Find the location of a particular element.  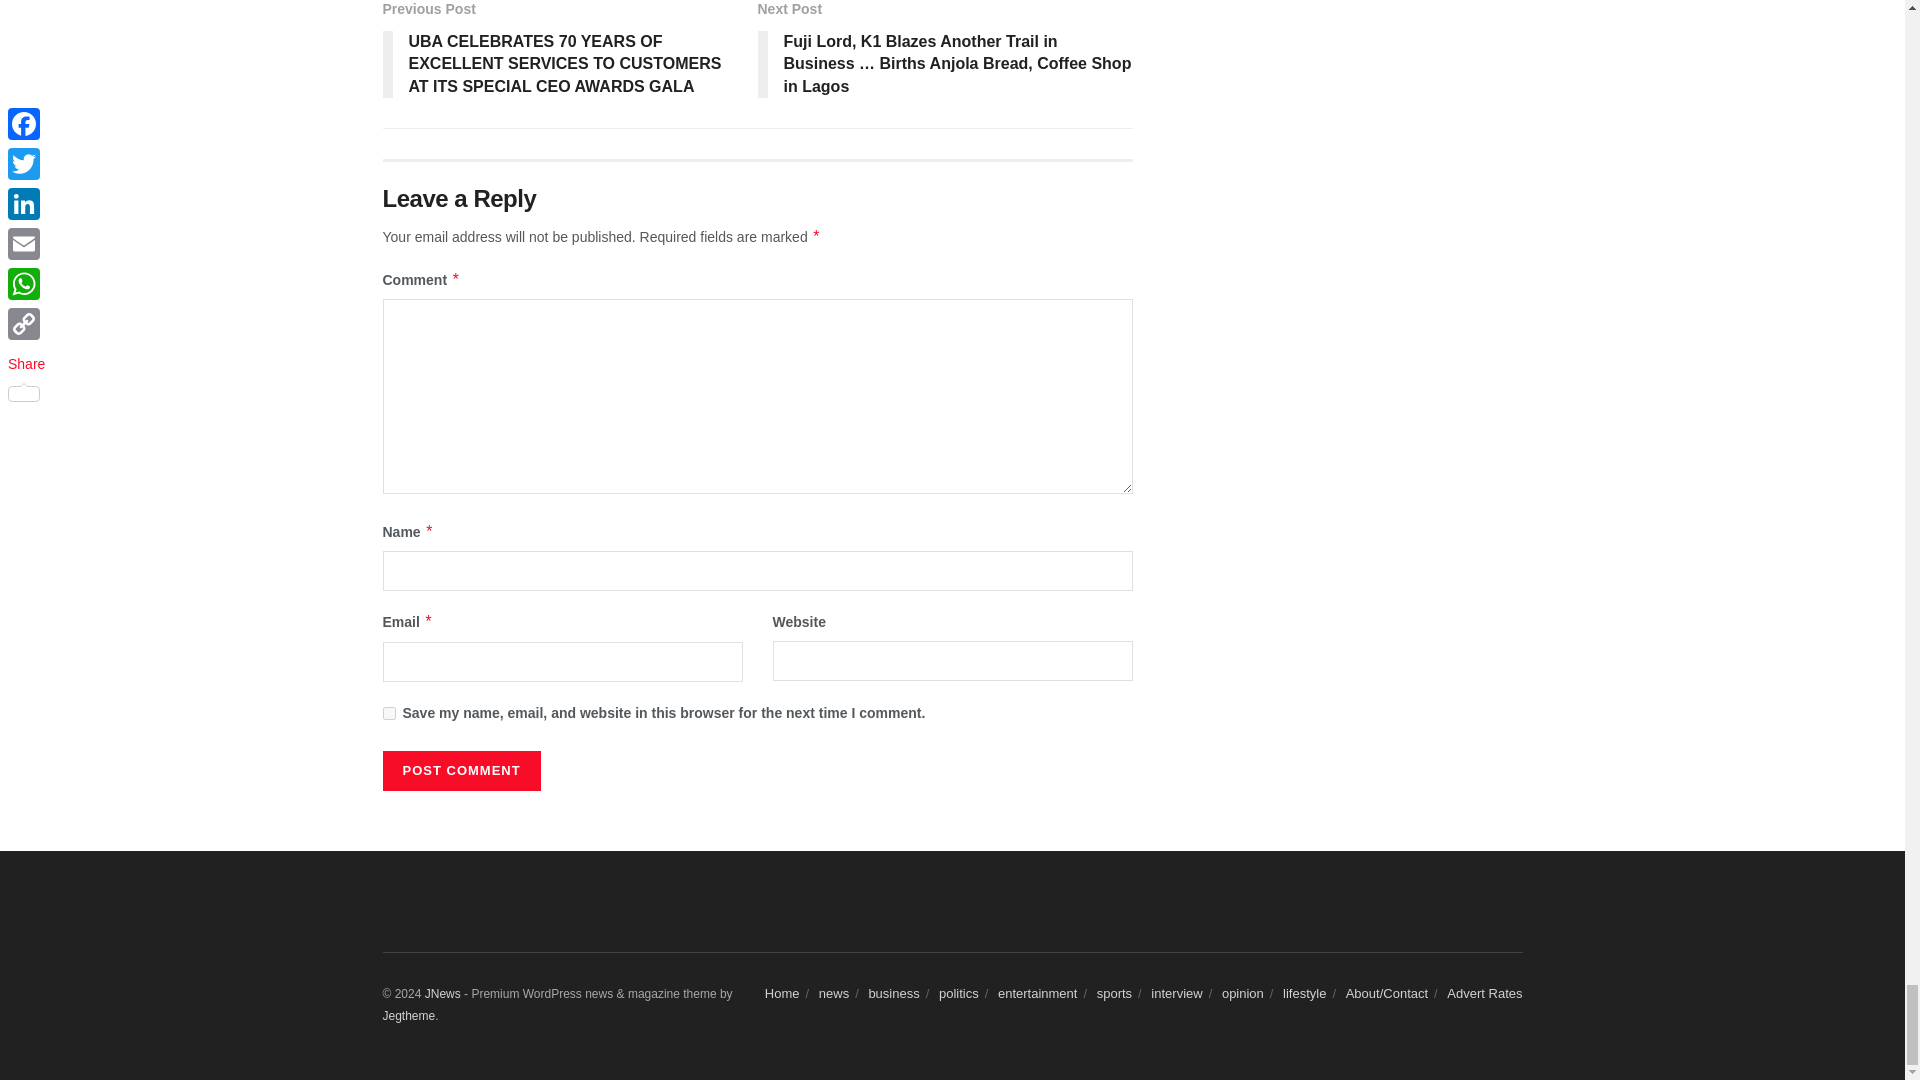

yes is located at coordinates (388, 712).